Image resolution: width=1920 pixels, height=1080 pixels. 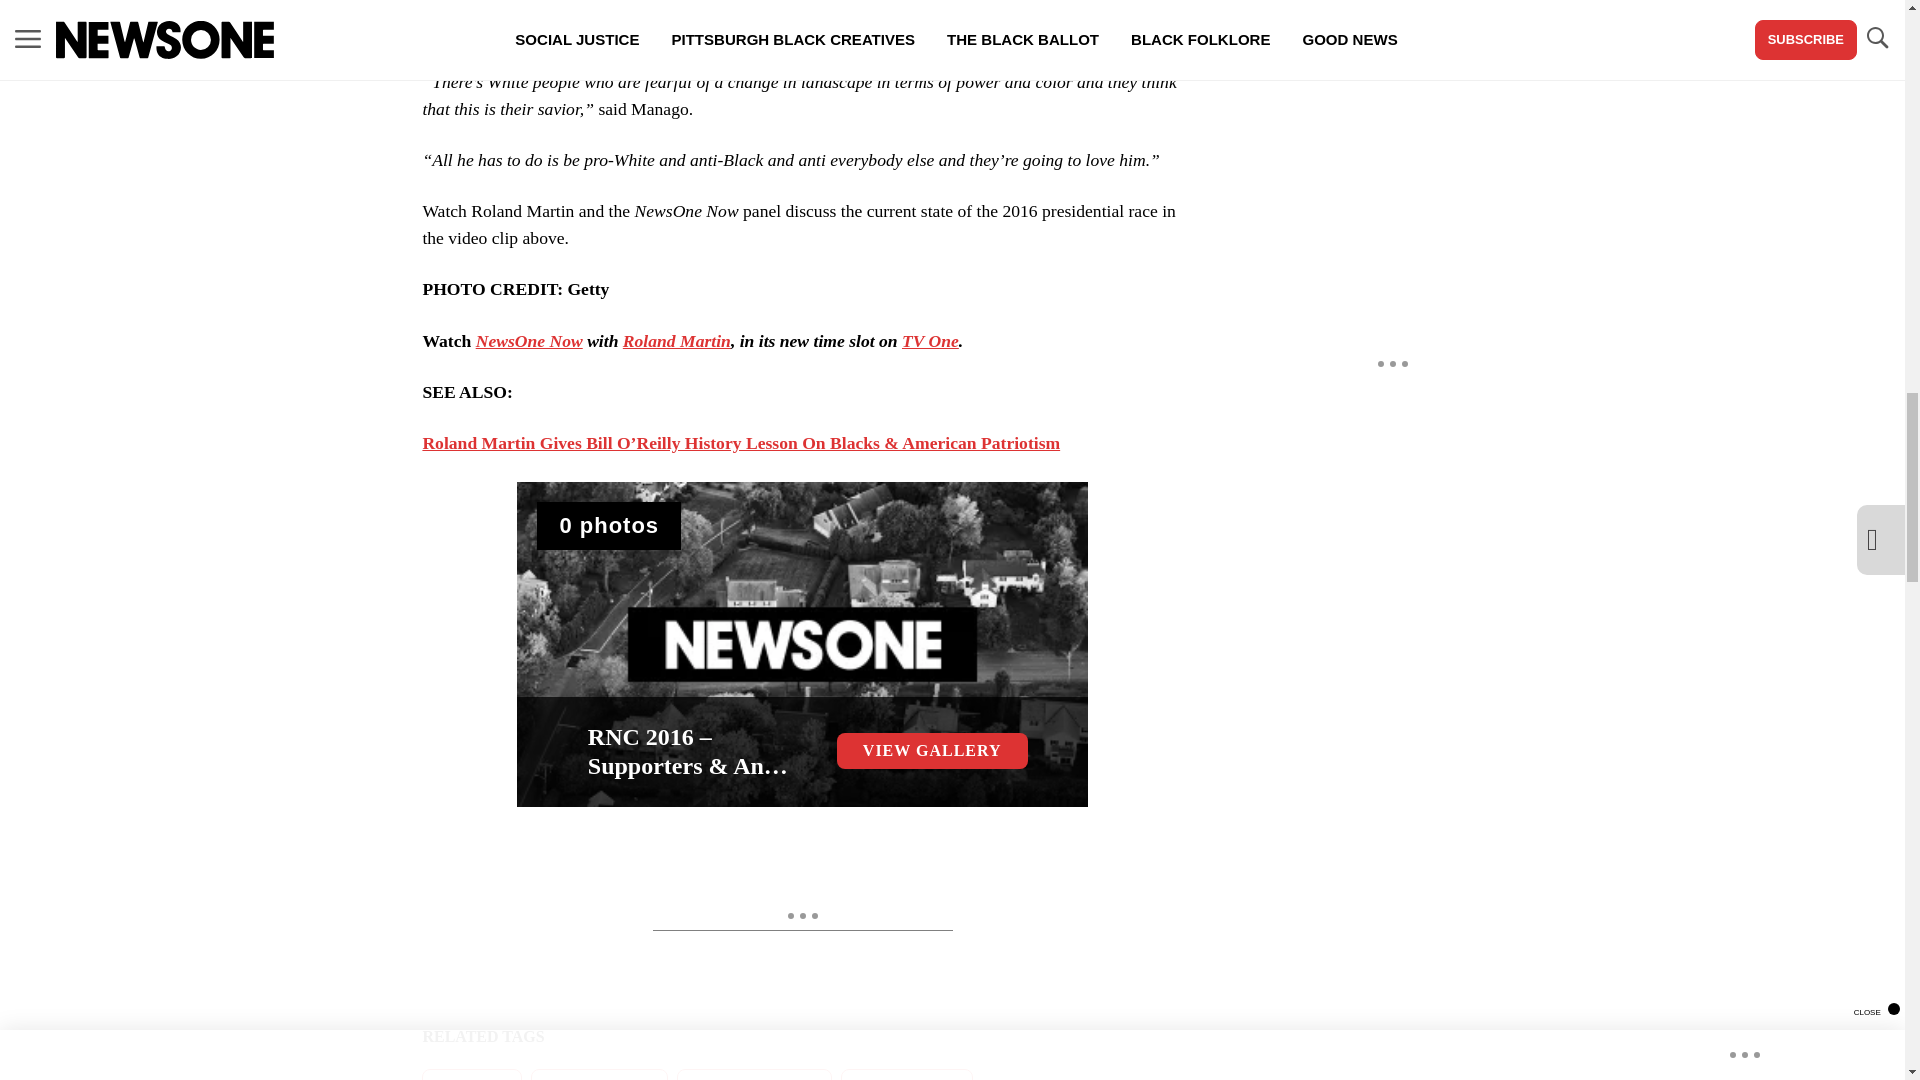 What do you see at coordinates (609, 526) in the screenshot?
I see `Media Playlist` at bounding box center [609, 526].